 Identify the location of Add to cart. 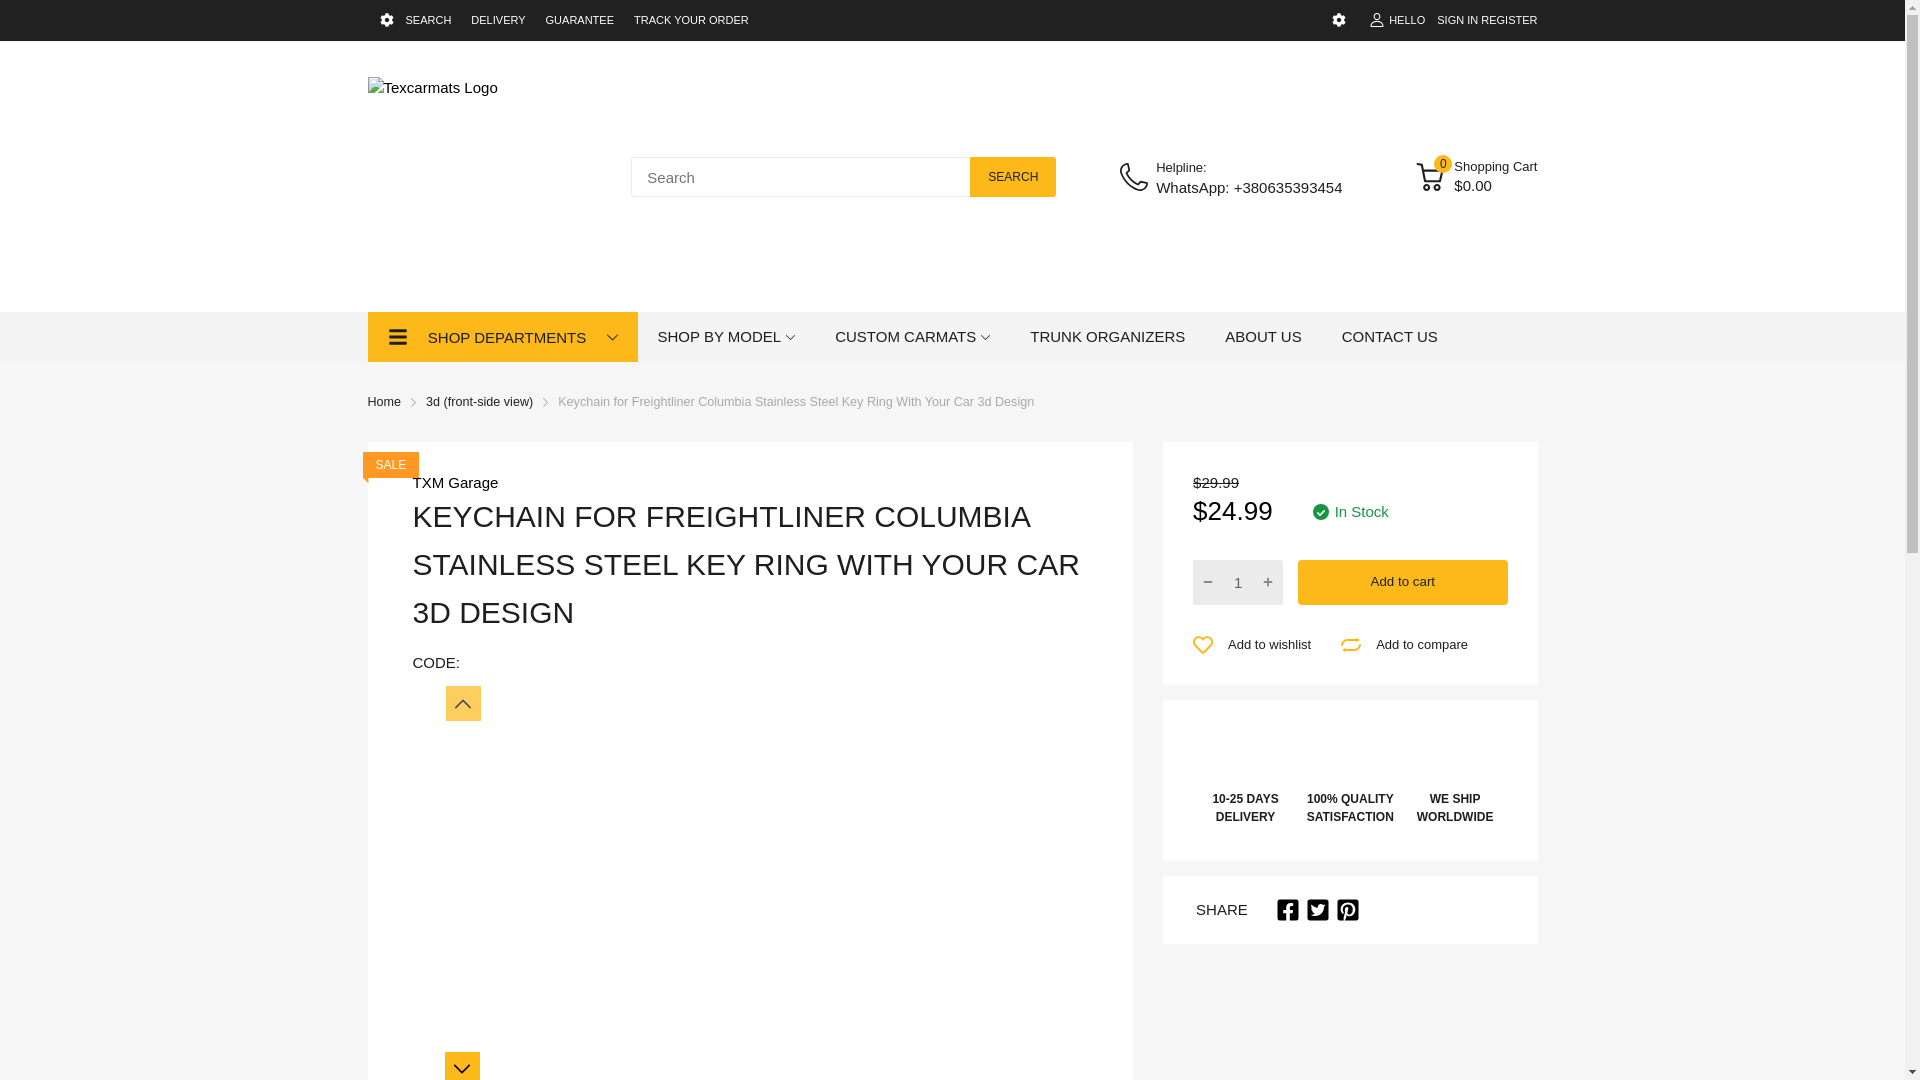
(1402, 582).